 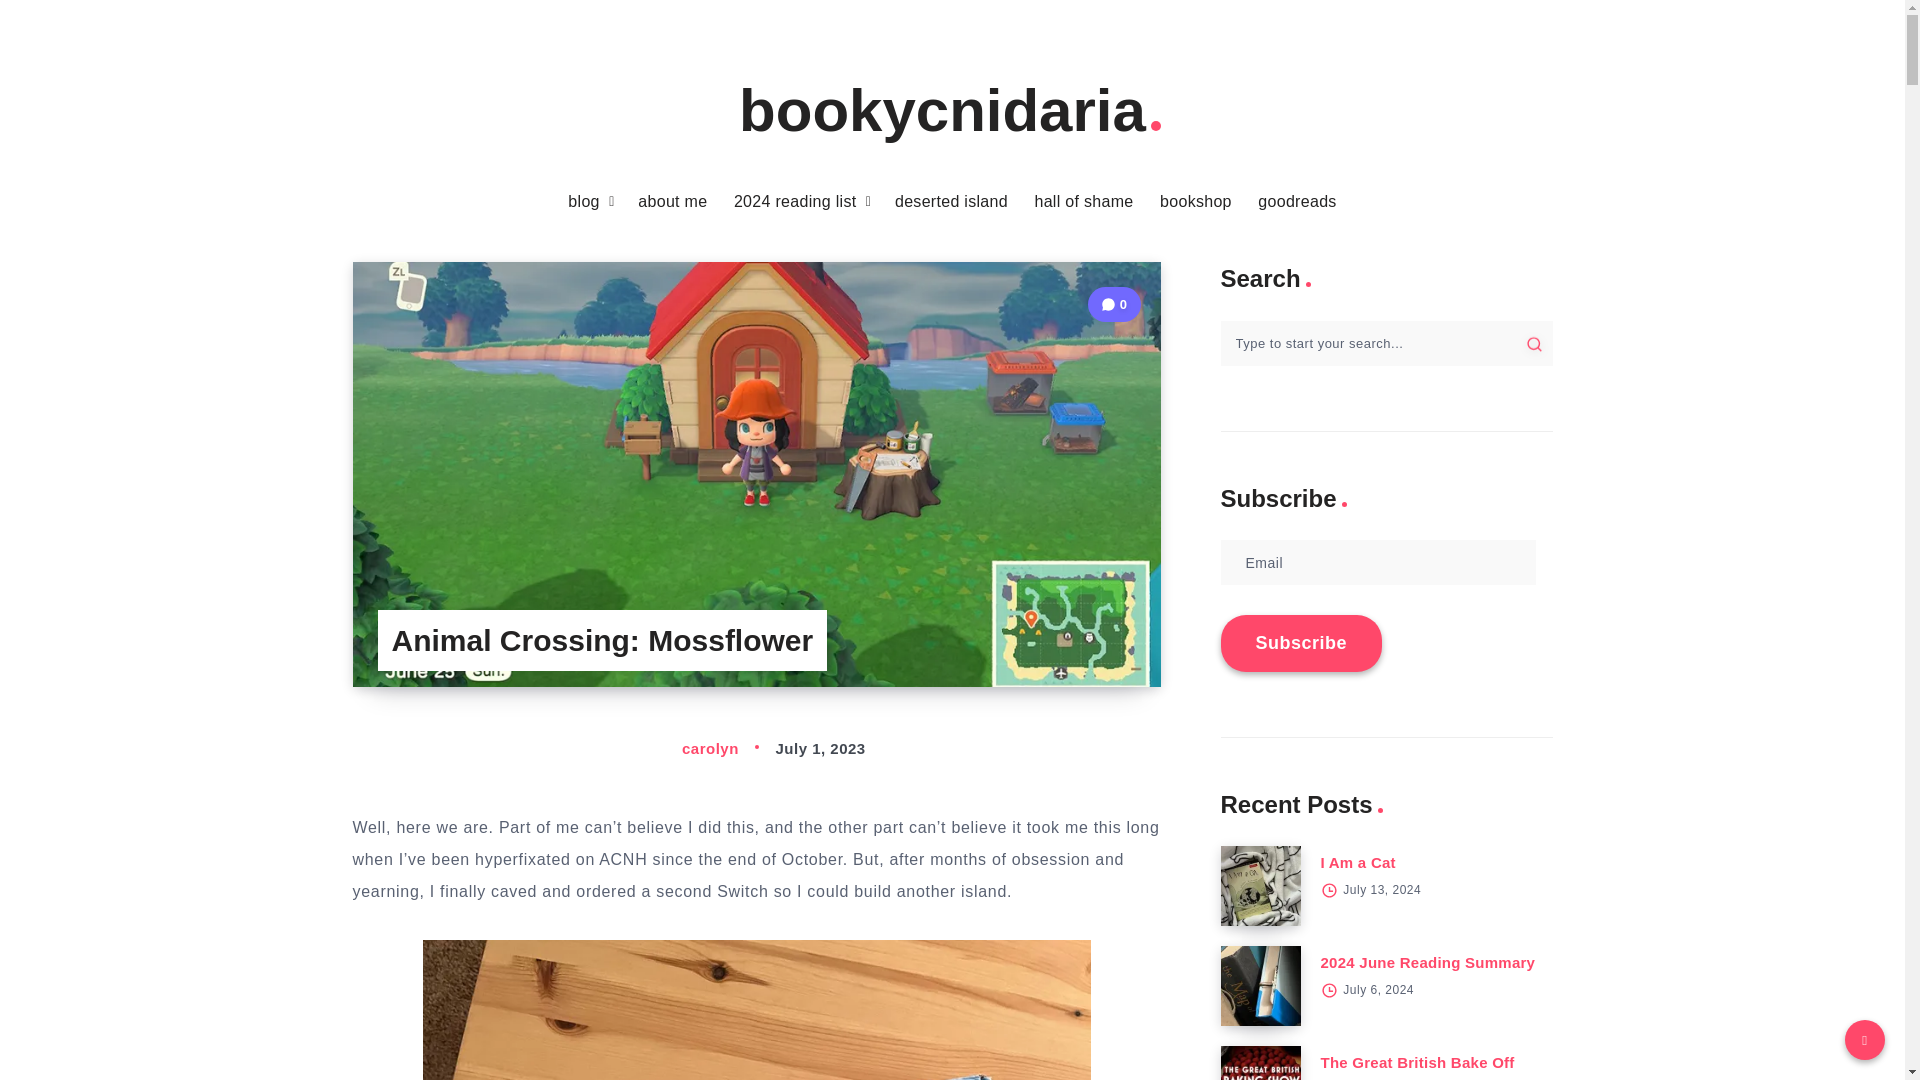 I want to click on blog, so click(x=584, y=202).